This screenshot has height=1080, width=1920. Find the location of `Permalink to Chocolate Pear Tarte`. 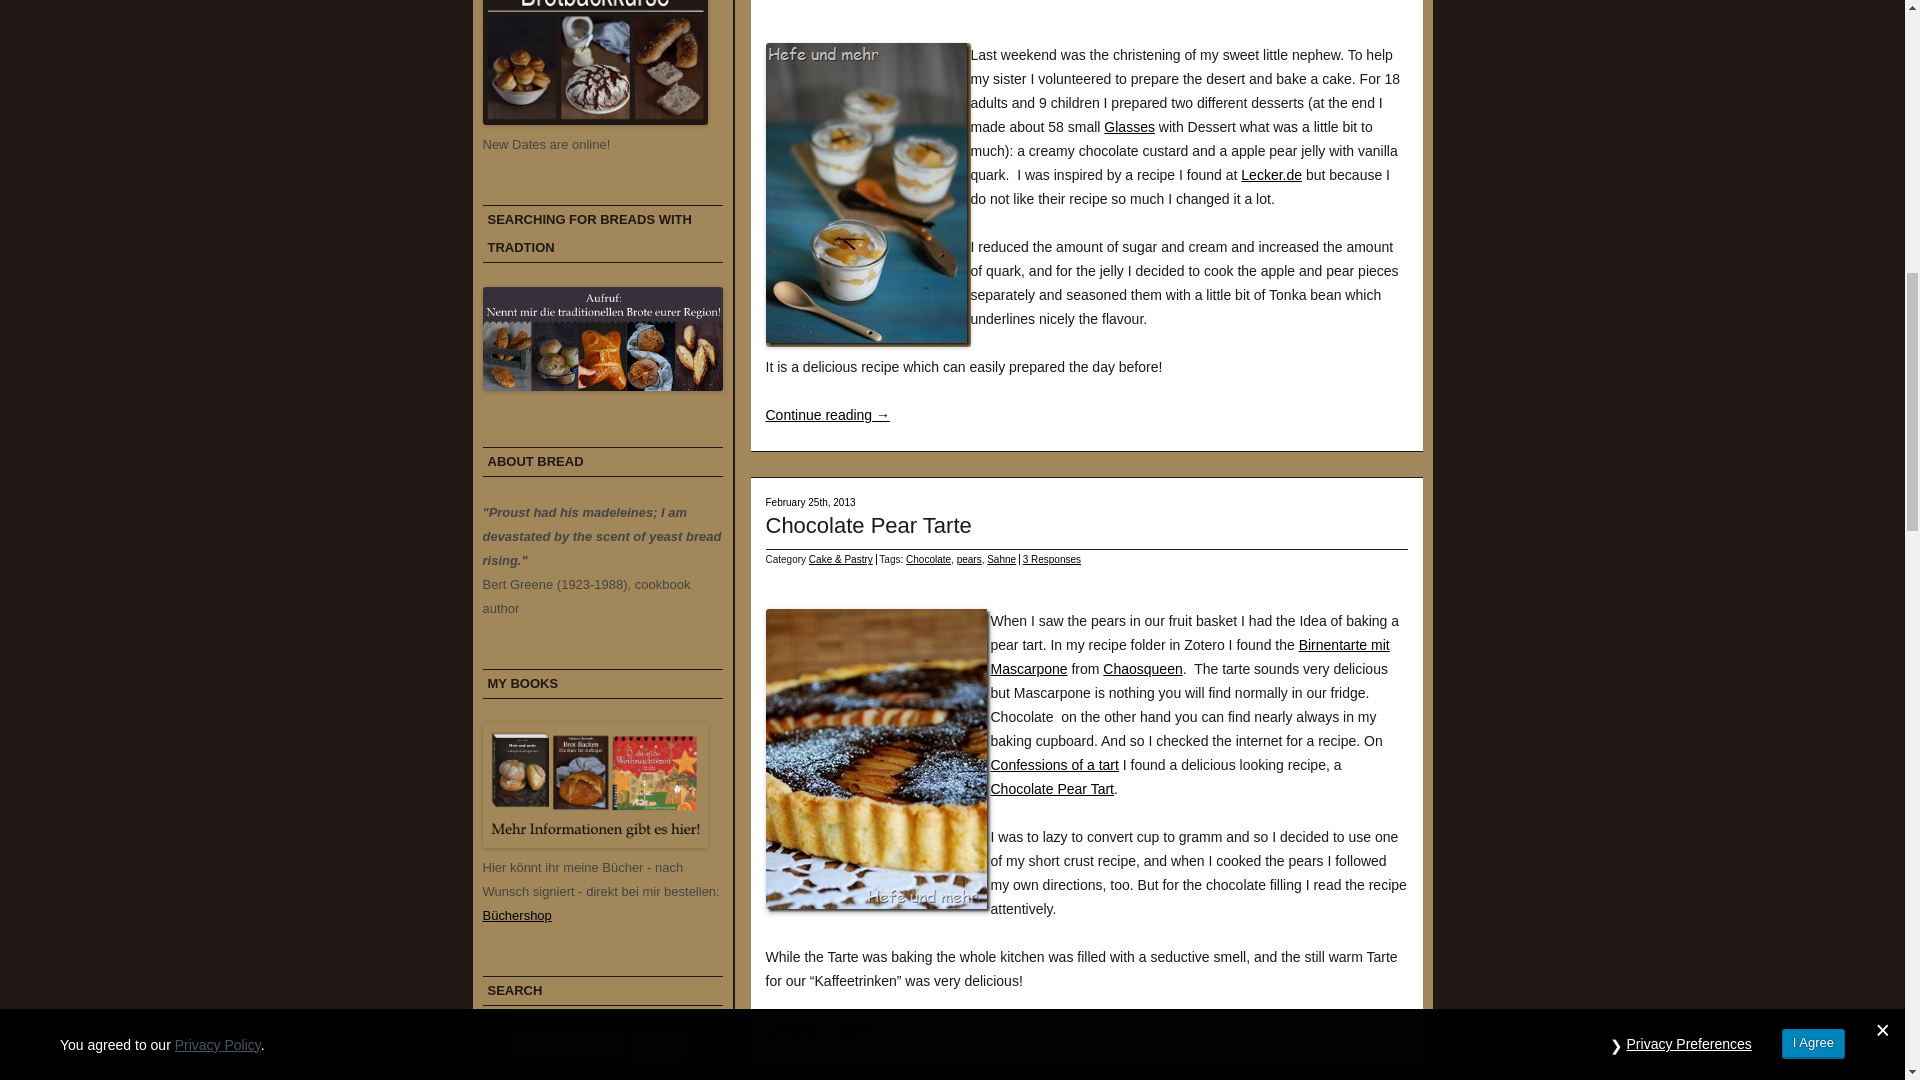

Permalink to Chocolate Pear Tarte is located at coordinates (868, 525).